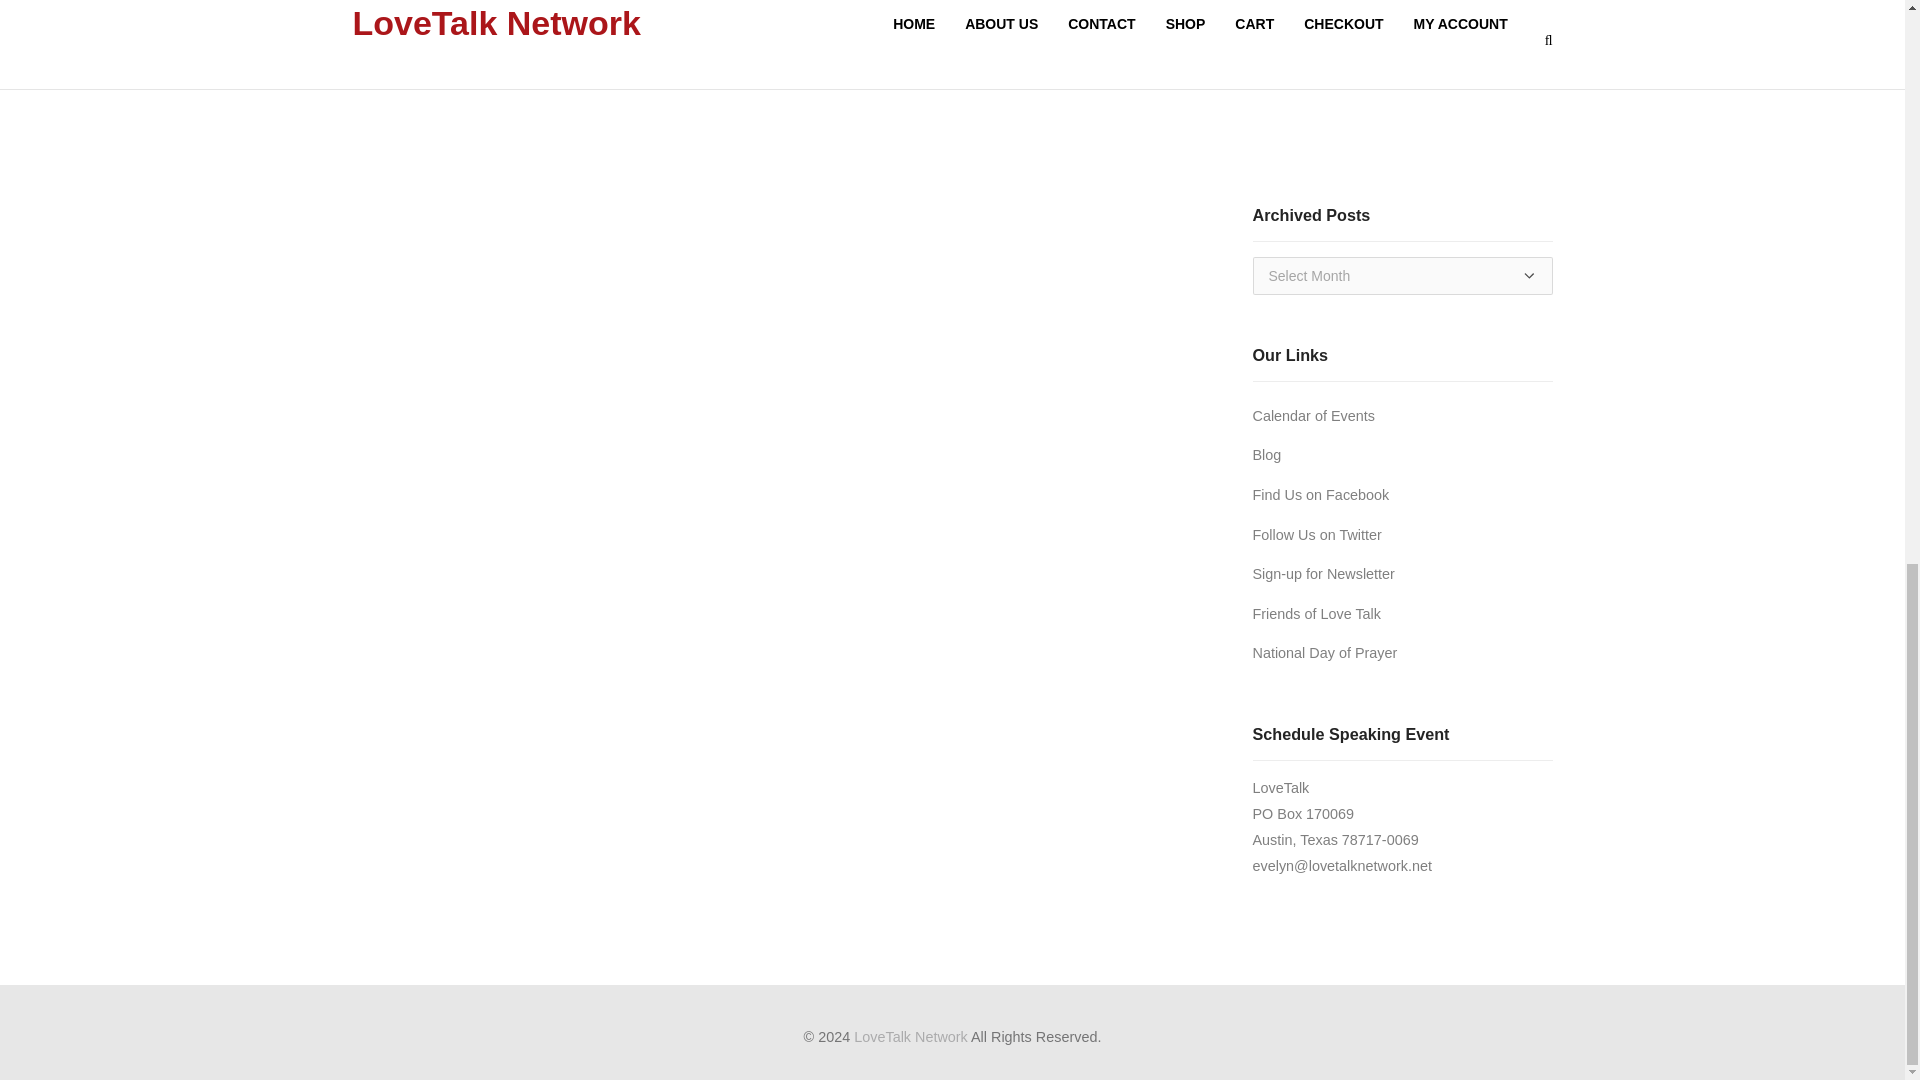 This screenshot has height=1080, width=1920. I want to click on Find Us on Facebook, so click(1320, 495).